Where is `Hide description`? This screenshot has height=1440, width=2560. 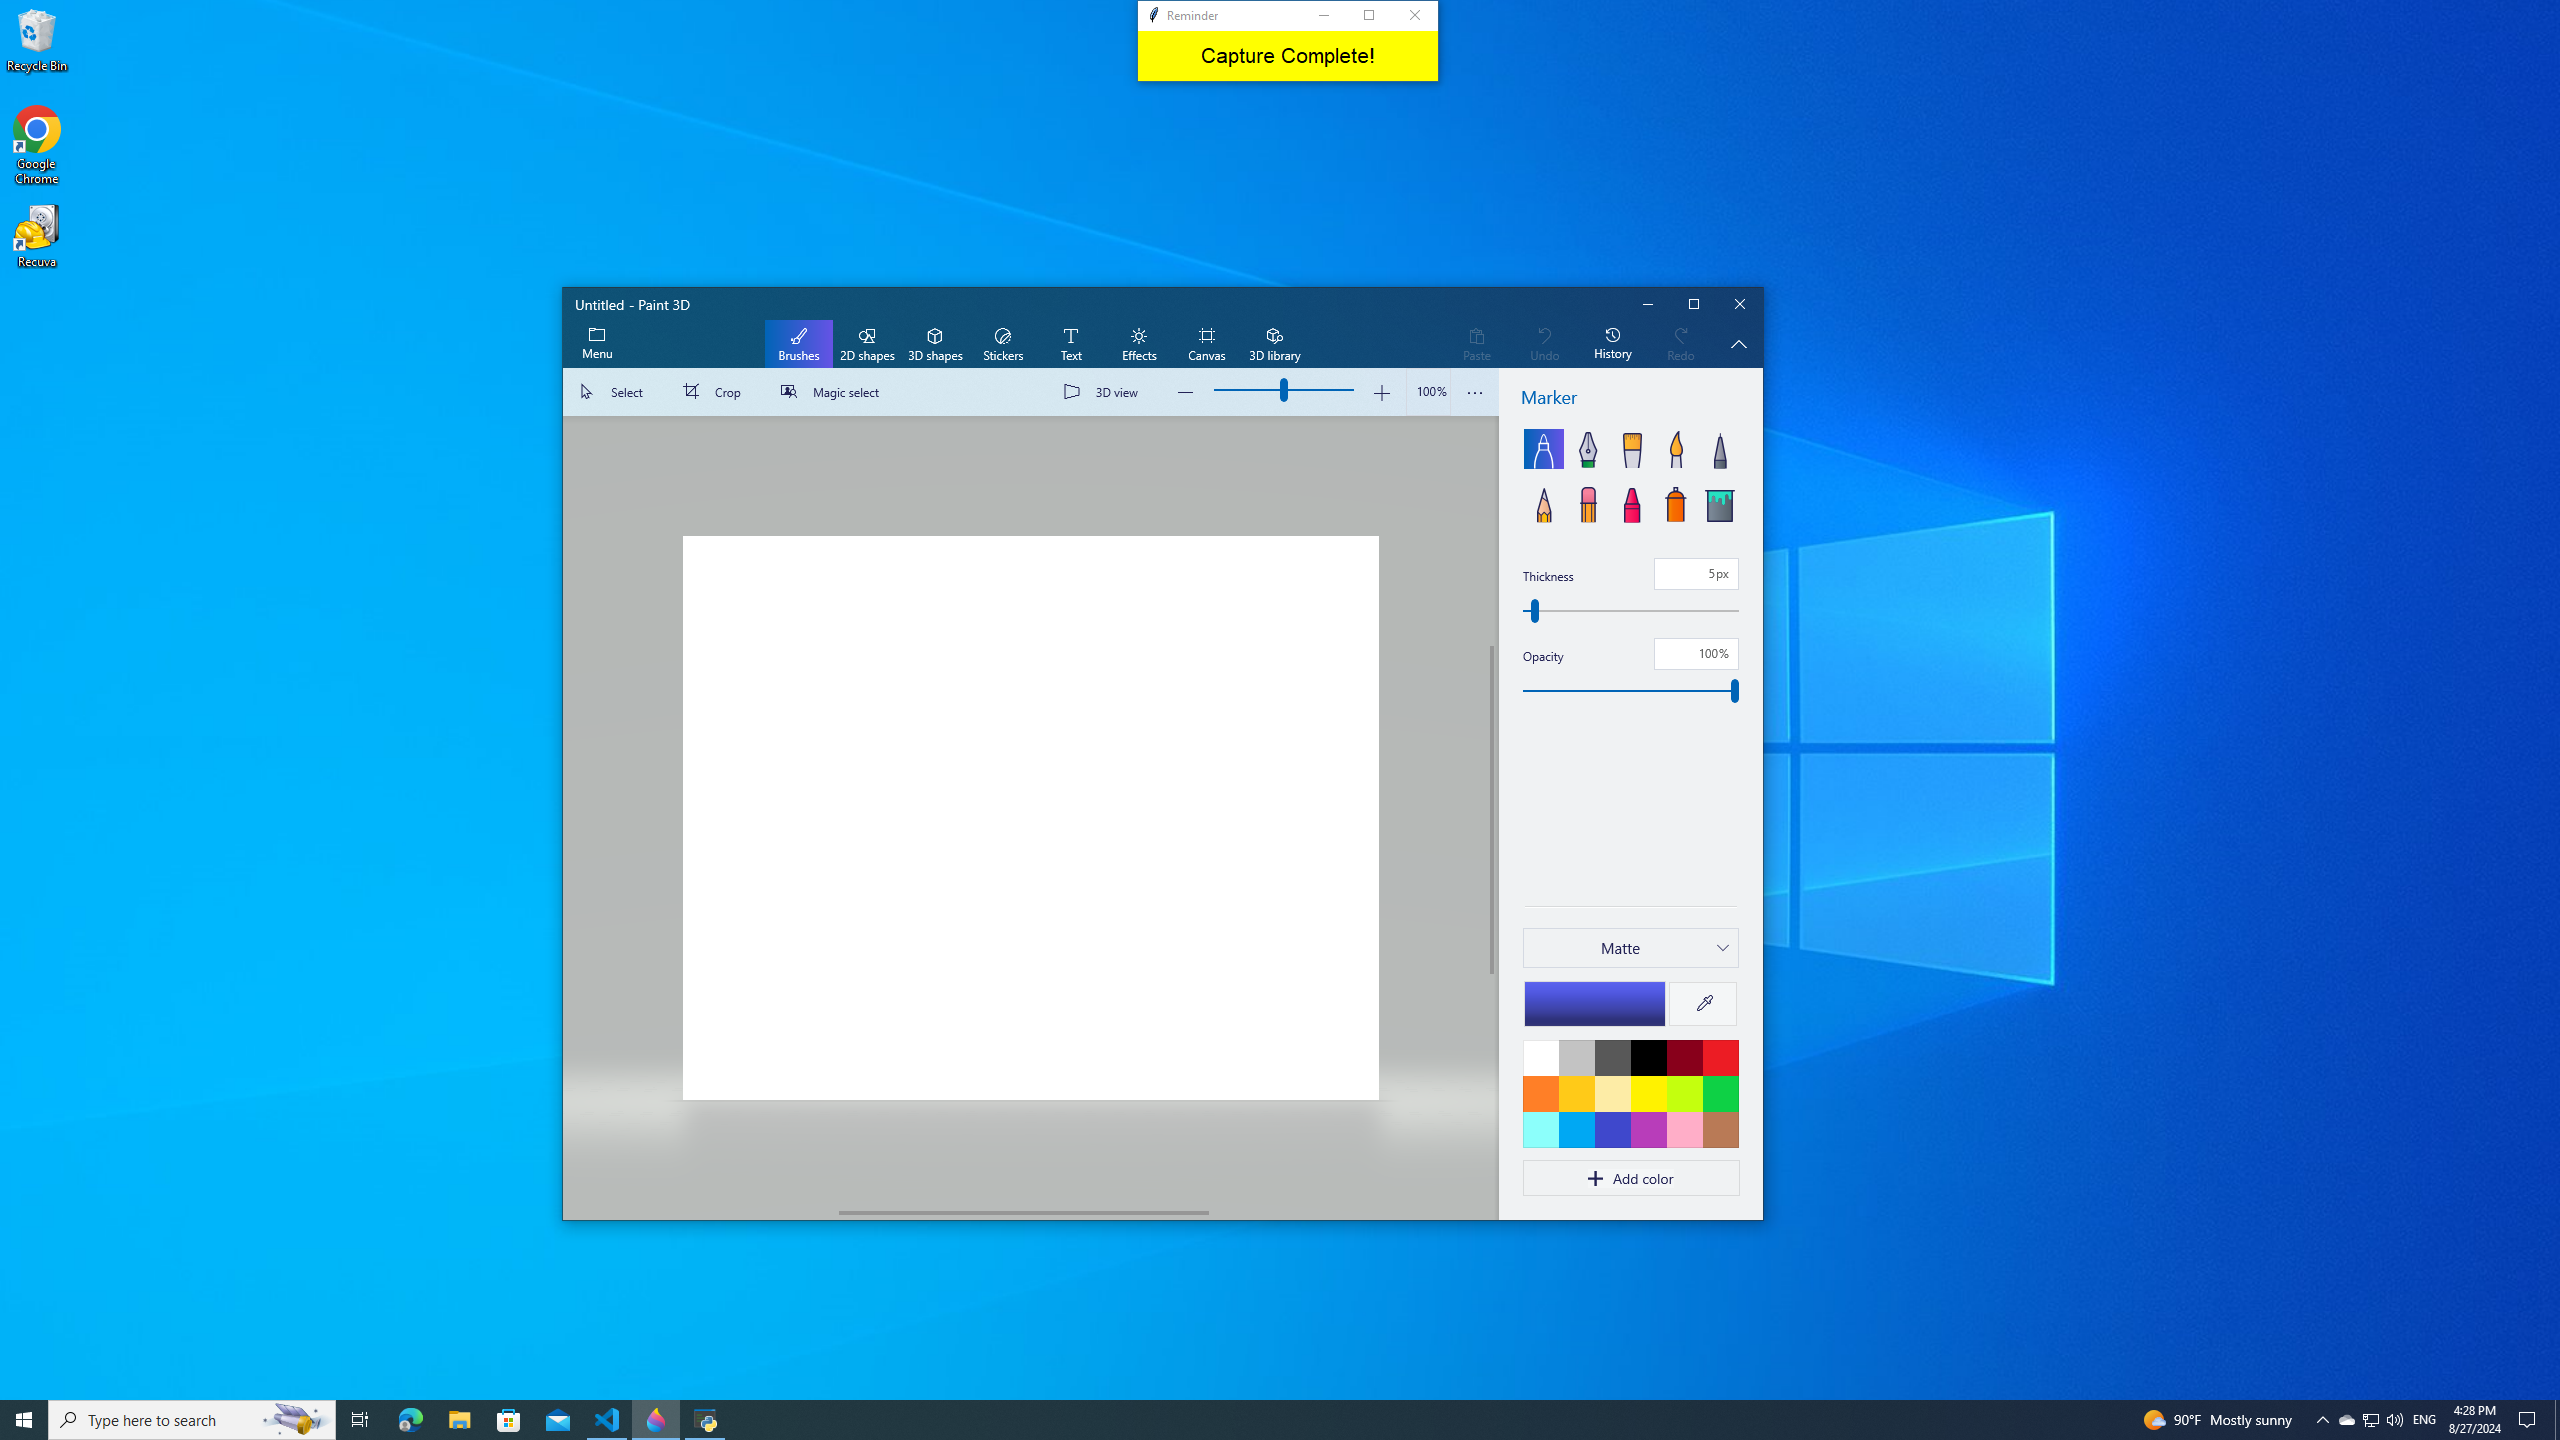
Hide description is located at coordinates (1739, 344).